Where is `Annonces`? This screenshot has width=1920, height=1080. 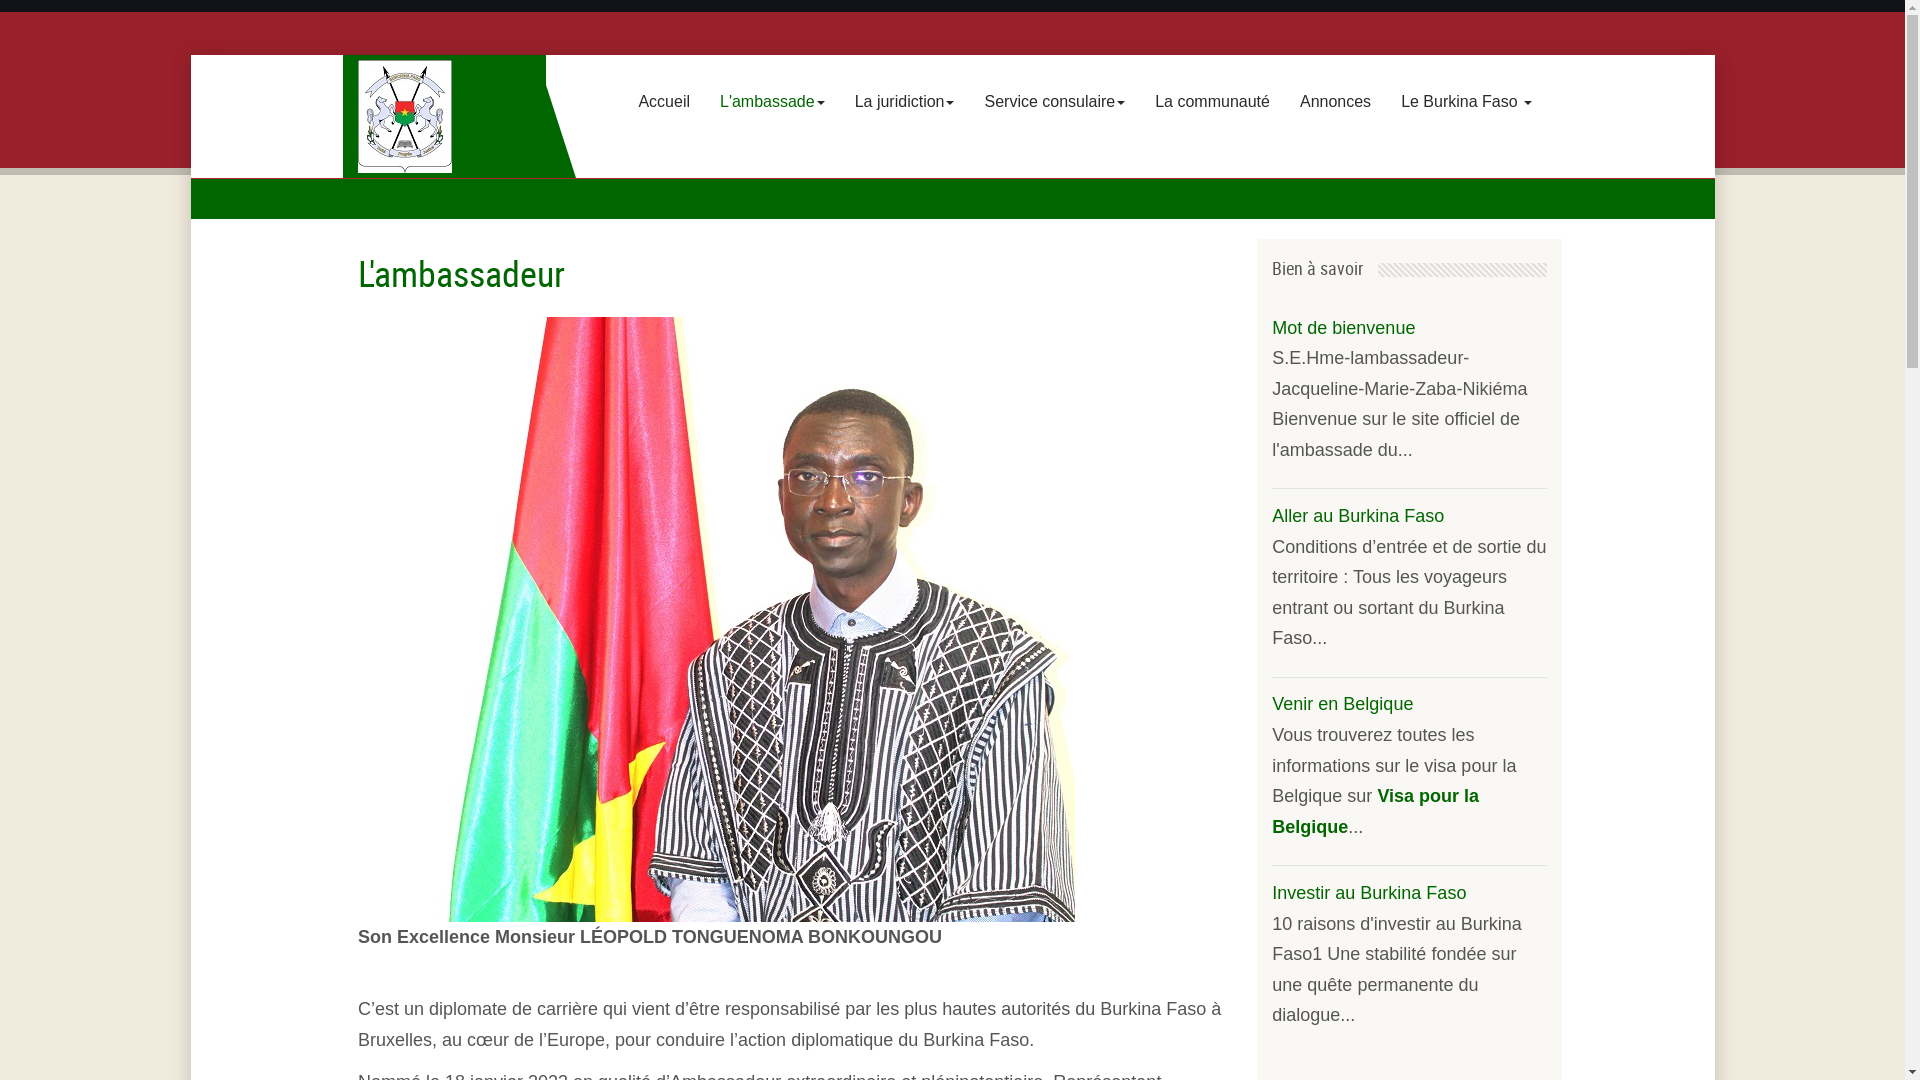 Annonces is located at coordinates (1336, 102).